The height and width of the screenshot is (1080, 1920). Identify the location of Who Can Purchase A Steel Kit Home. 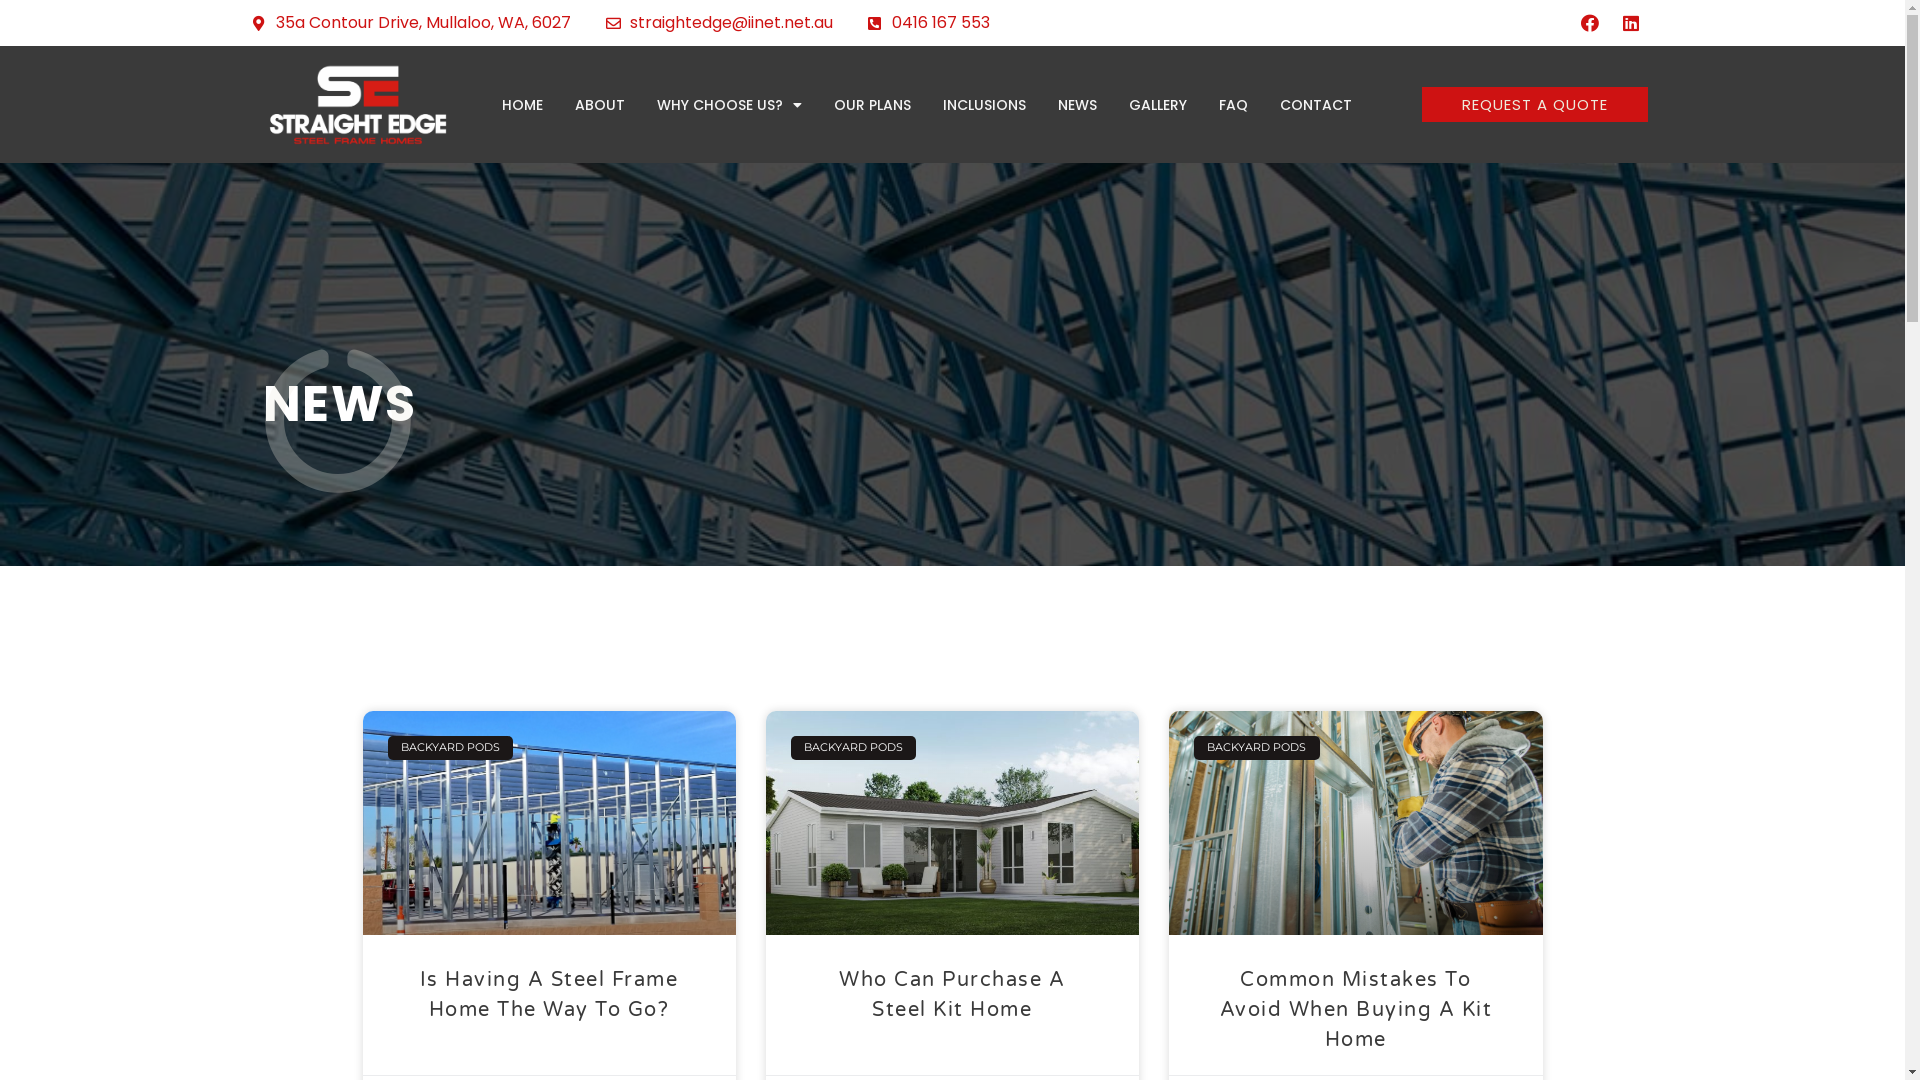
(952, 995).